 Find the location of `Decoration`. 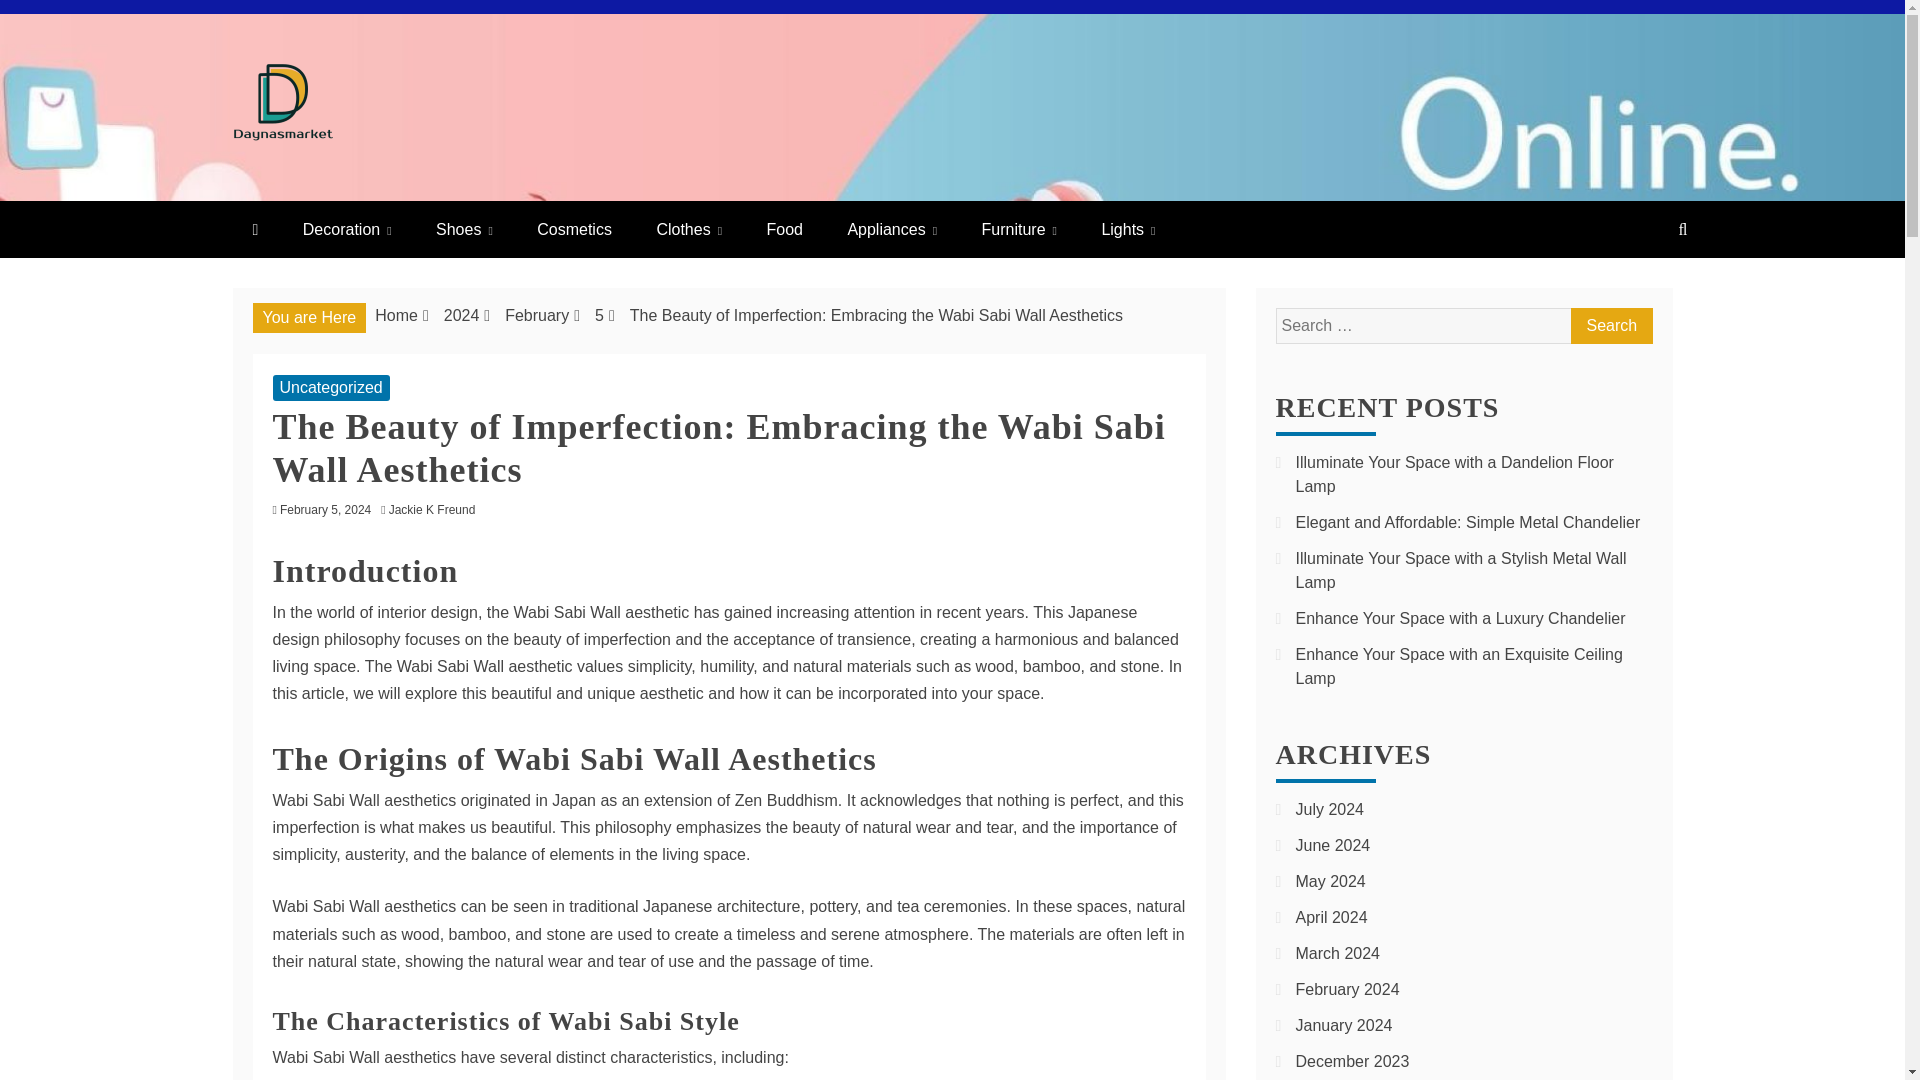

Decoration is located at coordinates (347, 229).